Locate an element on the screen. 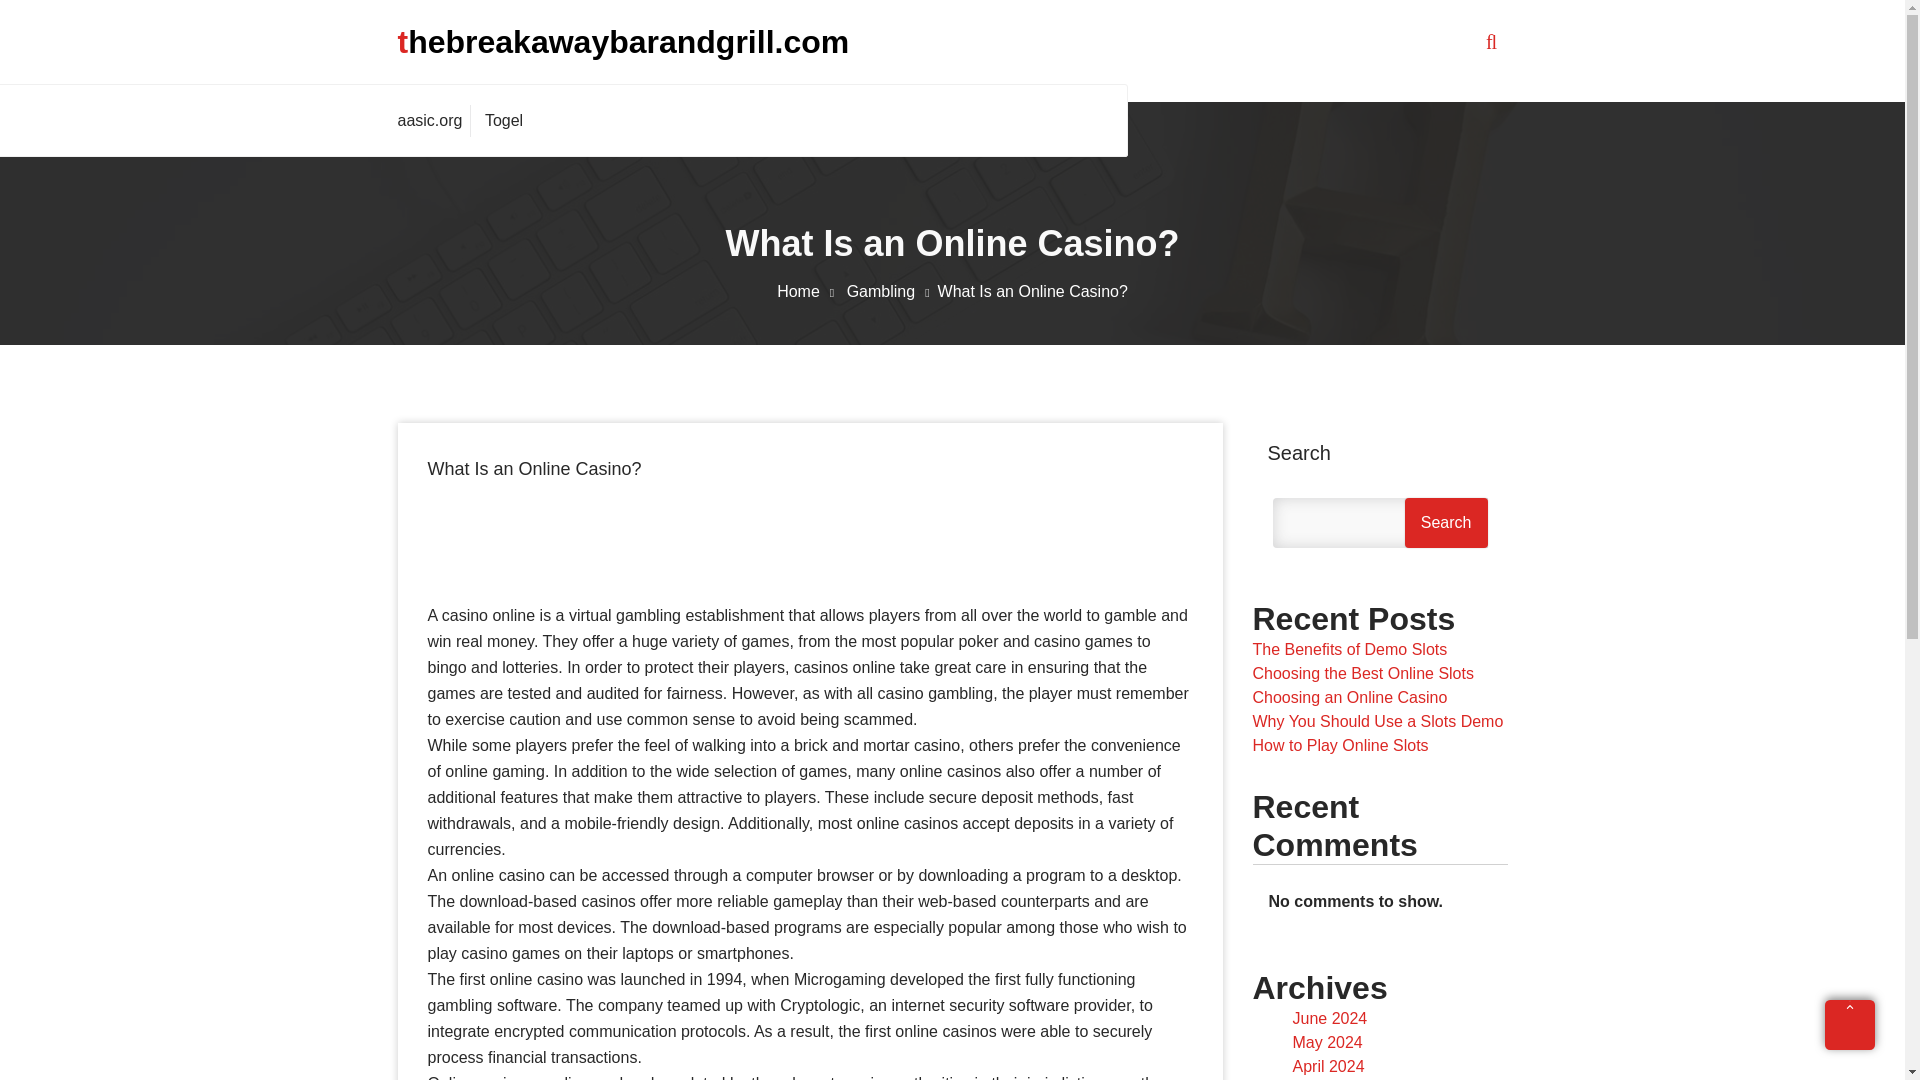 The image size is (1920, 1080). June 2024 is located at coordinates (1330, 1018).